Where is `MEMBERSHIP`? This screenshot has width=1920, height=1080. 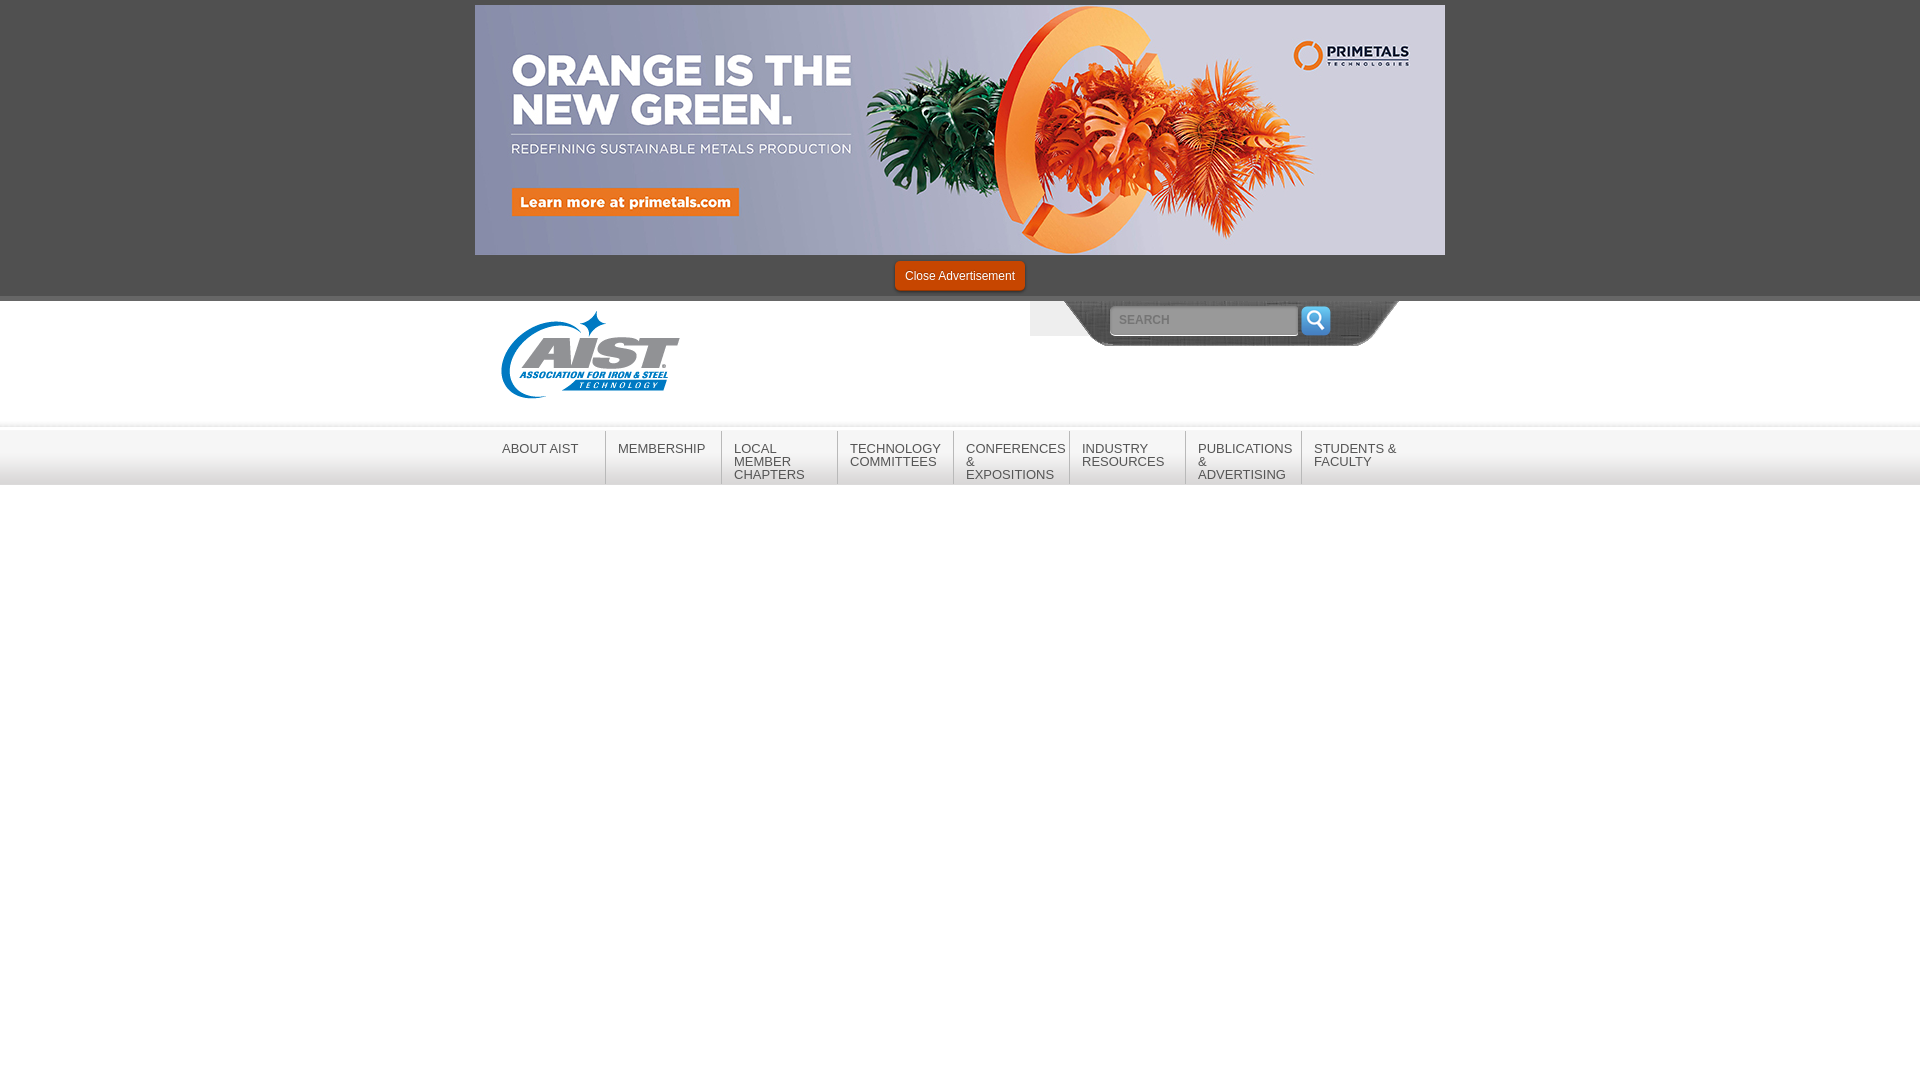 MEMBERSHIP is located at coordinates (664, 448).